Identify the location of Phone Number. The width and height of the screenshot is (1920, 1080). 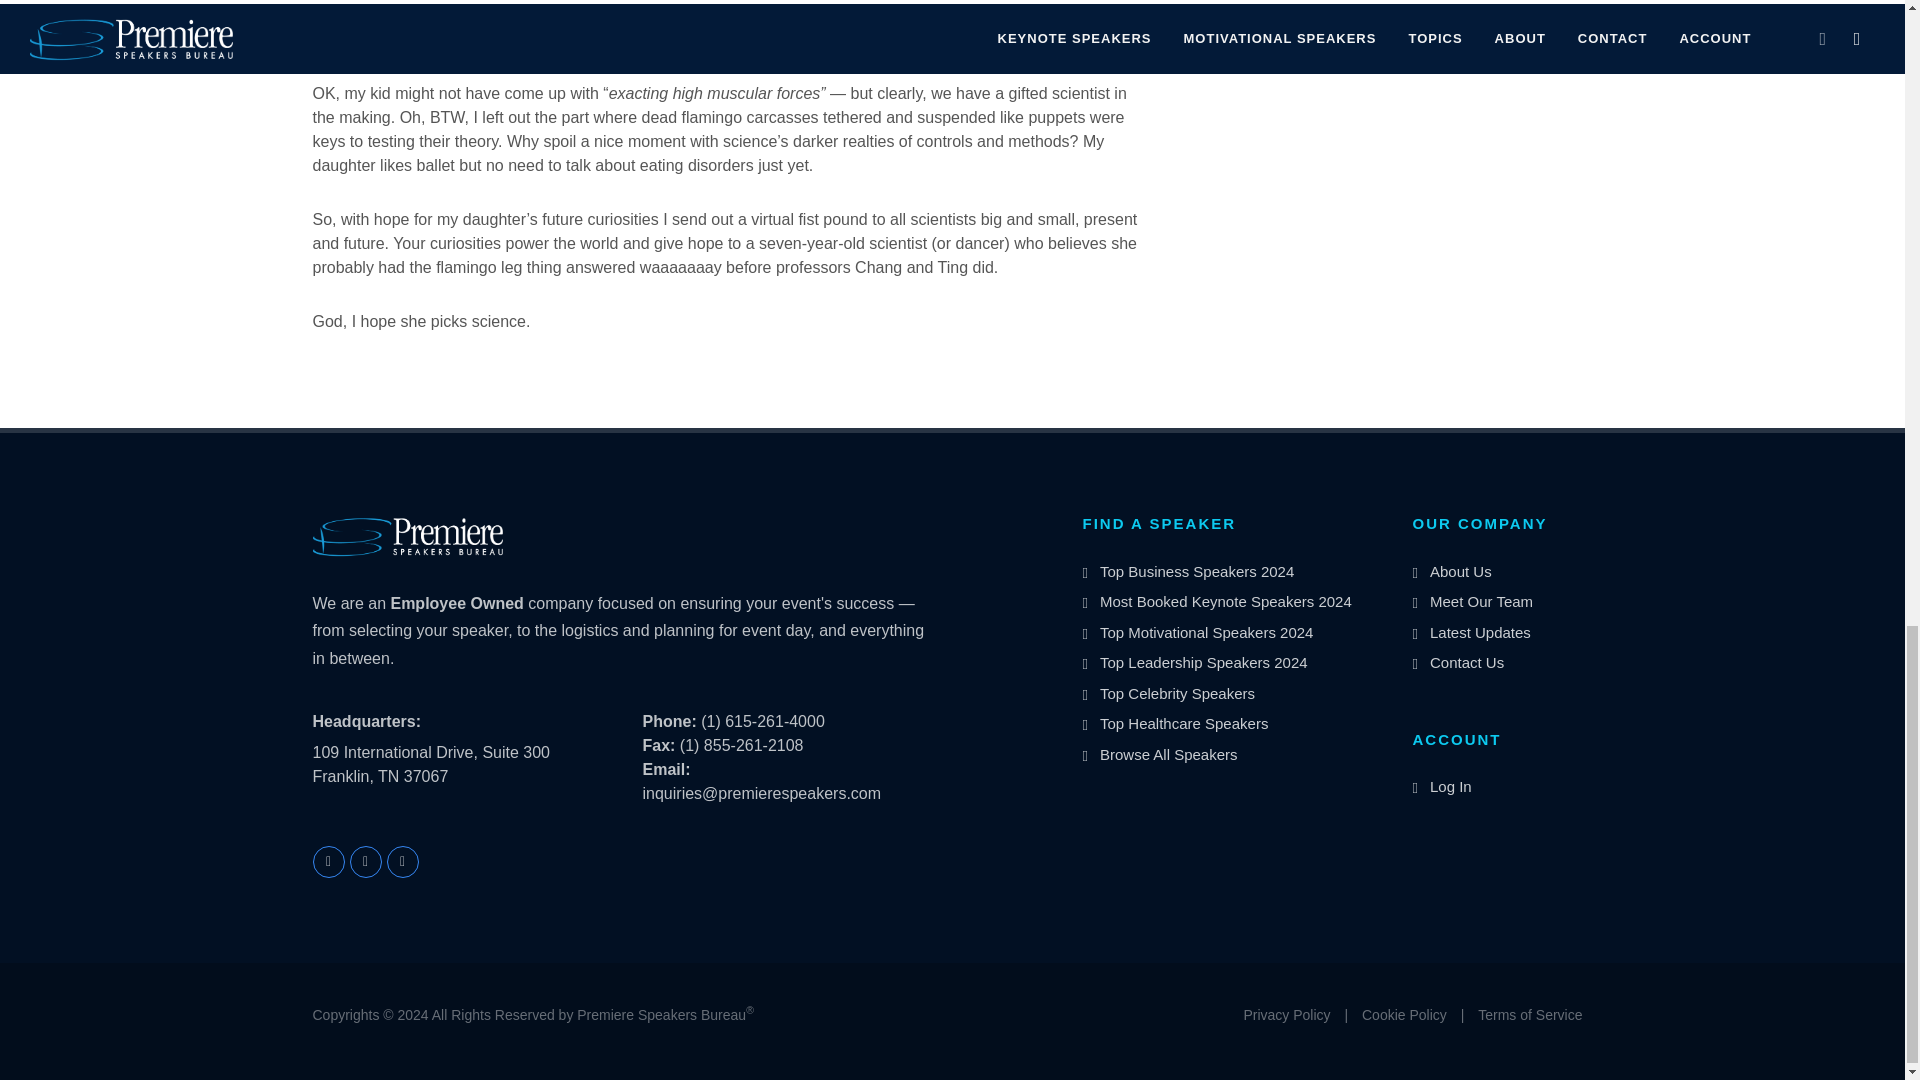
(668, 721).